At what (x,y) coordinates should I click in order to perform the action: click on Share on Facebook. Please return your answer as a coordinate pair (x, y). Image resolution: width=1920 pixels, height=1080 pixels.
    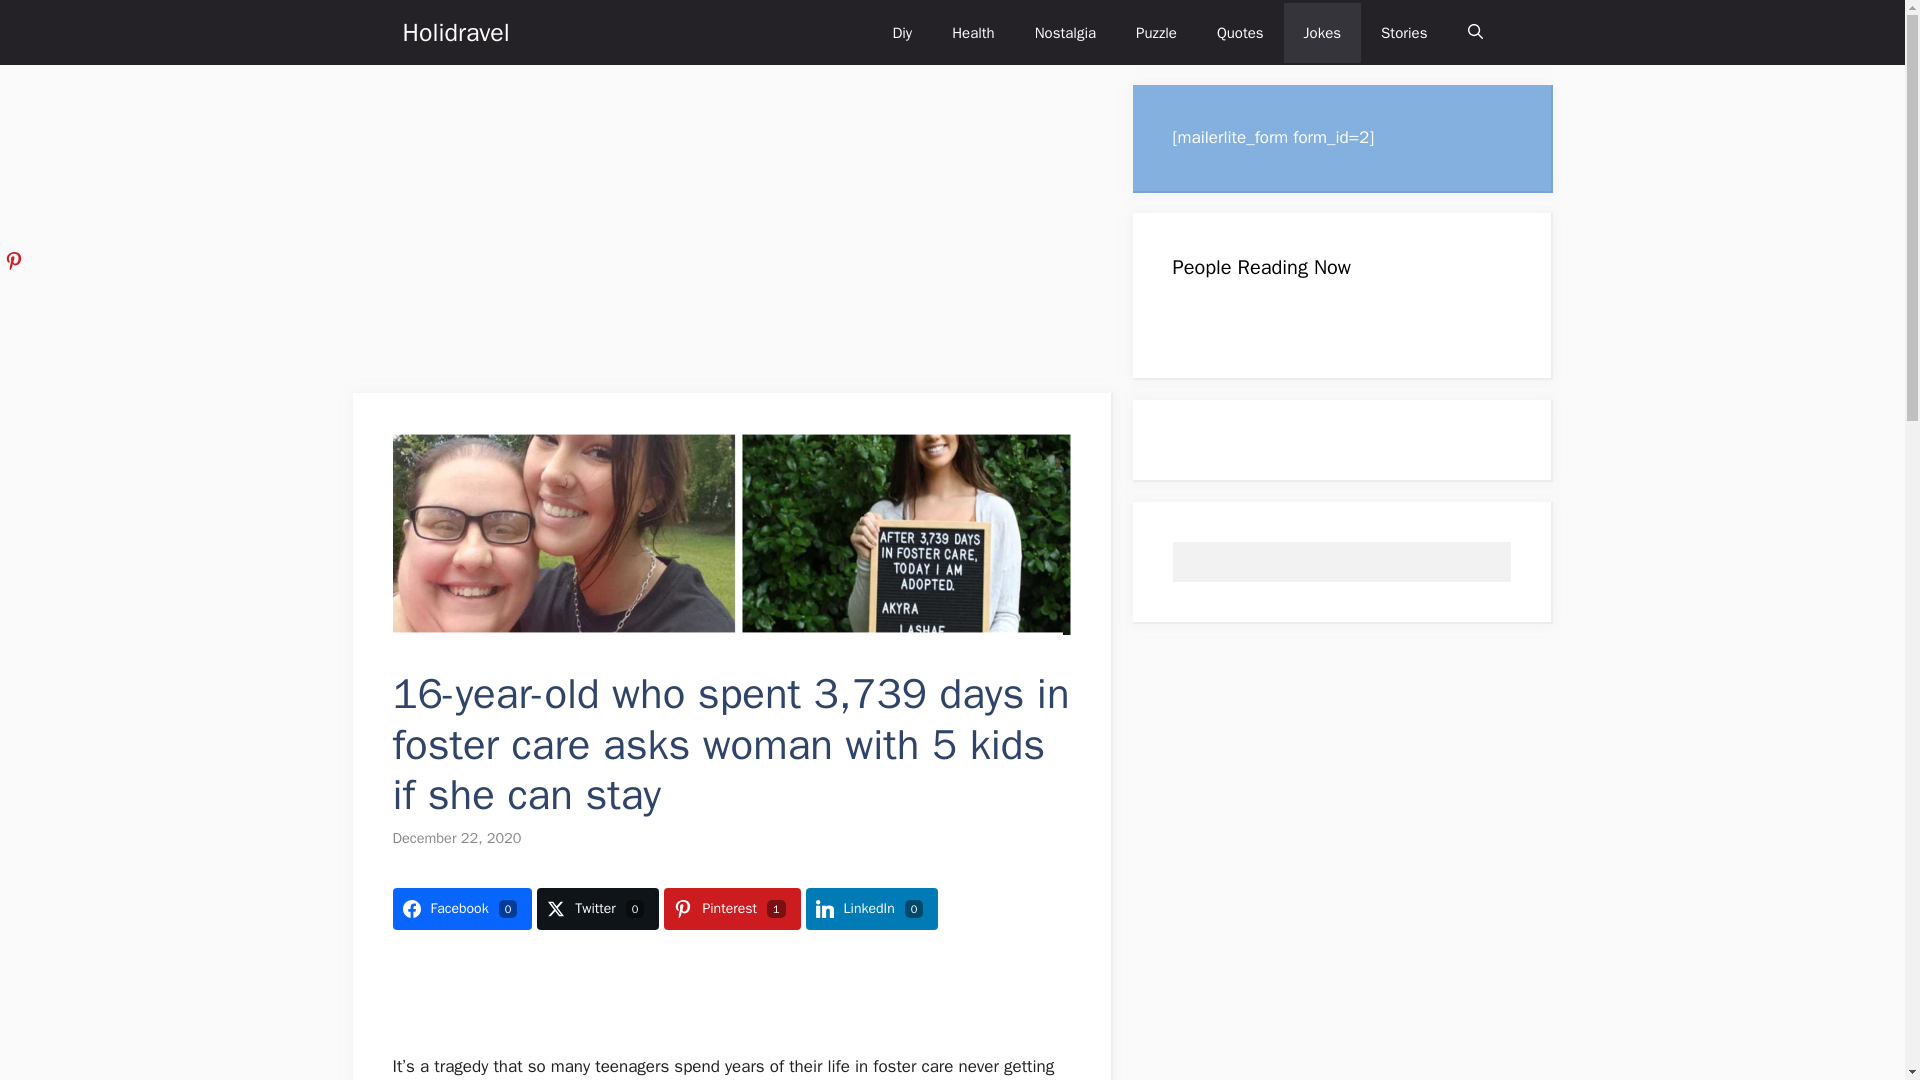
    Looking at the image, I should click on (461, 908).